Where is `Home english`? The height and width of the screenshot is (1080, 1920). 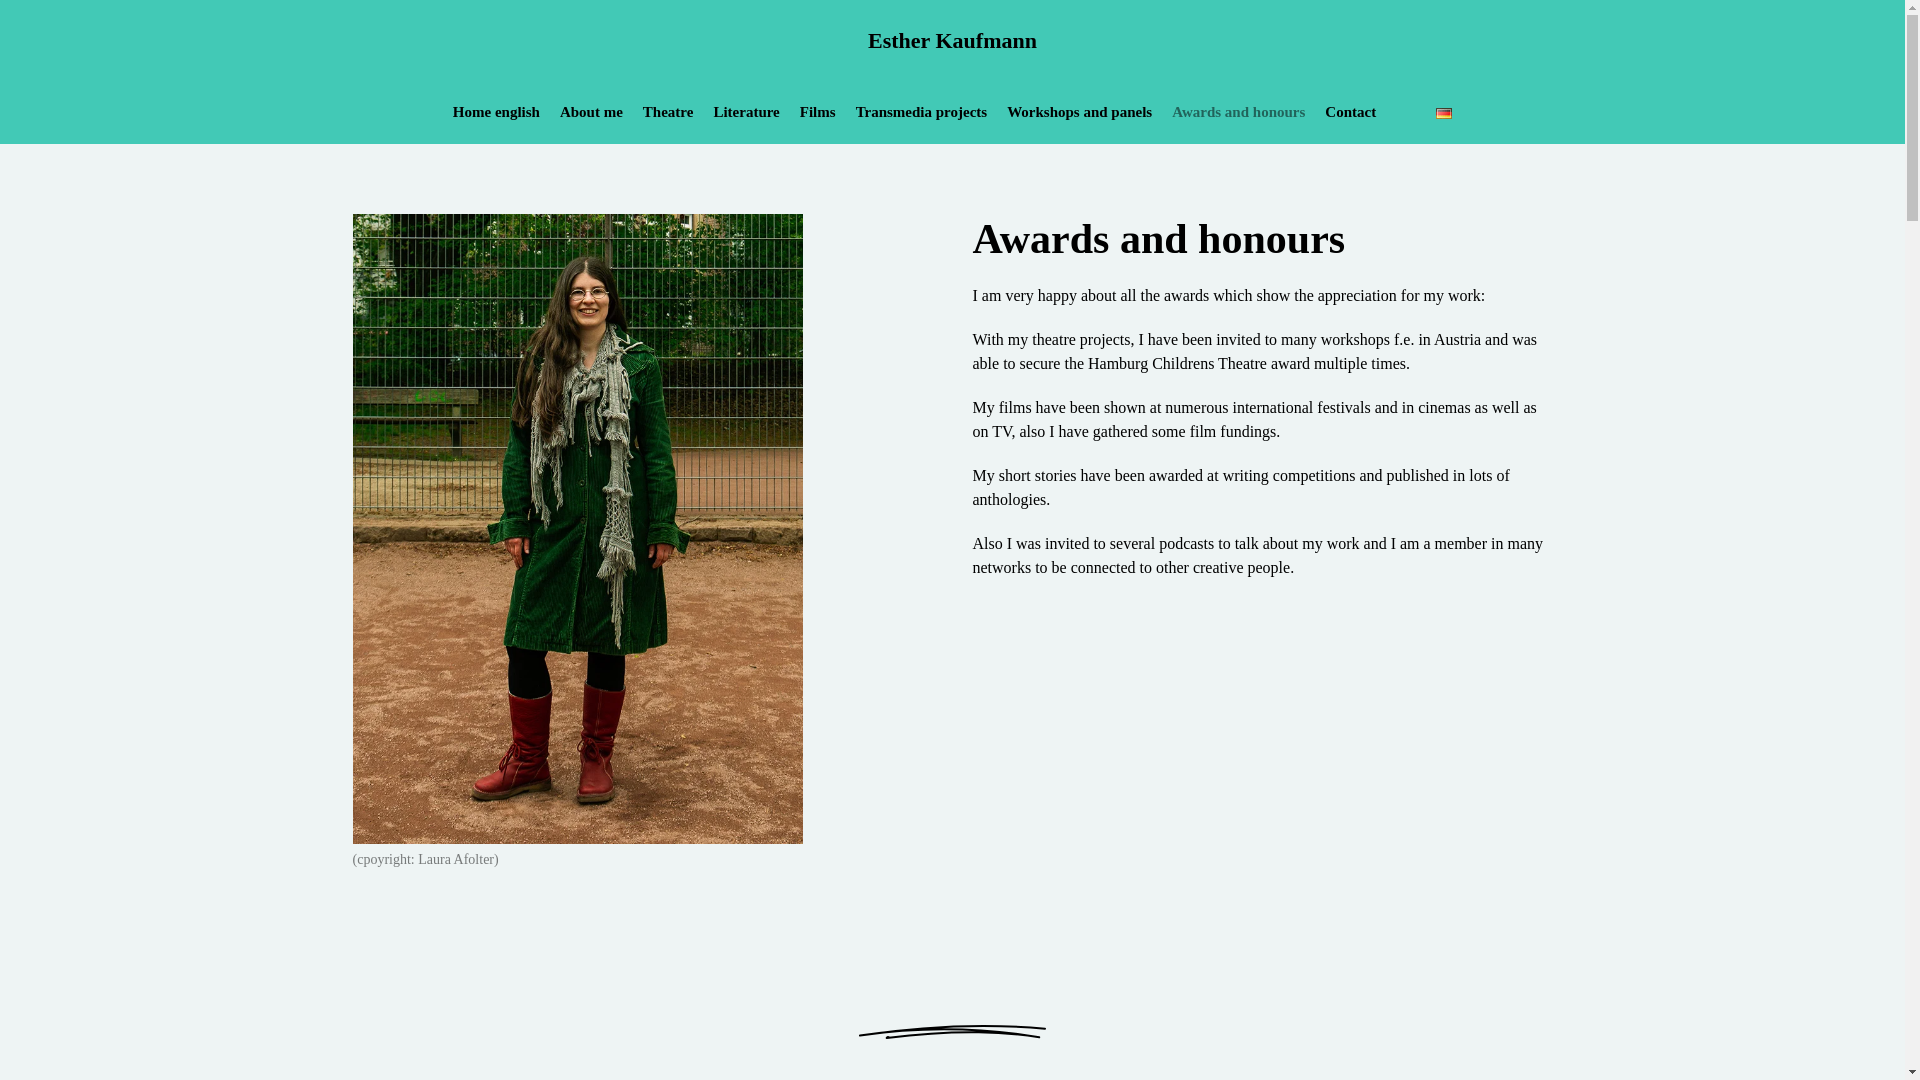
Home english is located at coordinates (496, 112).